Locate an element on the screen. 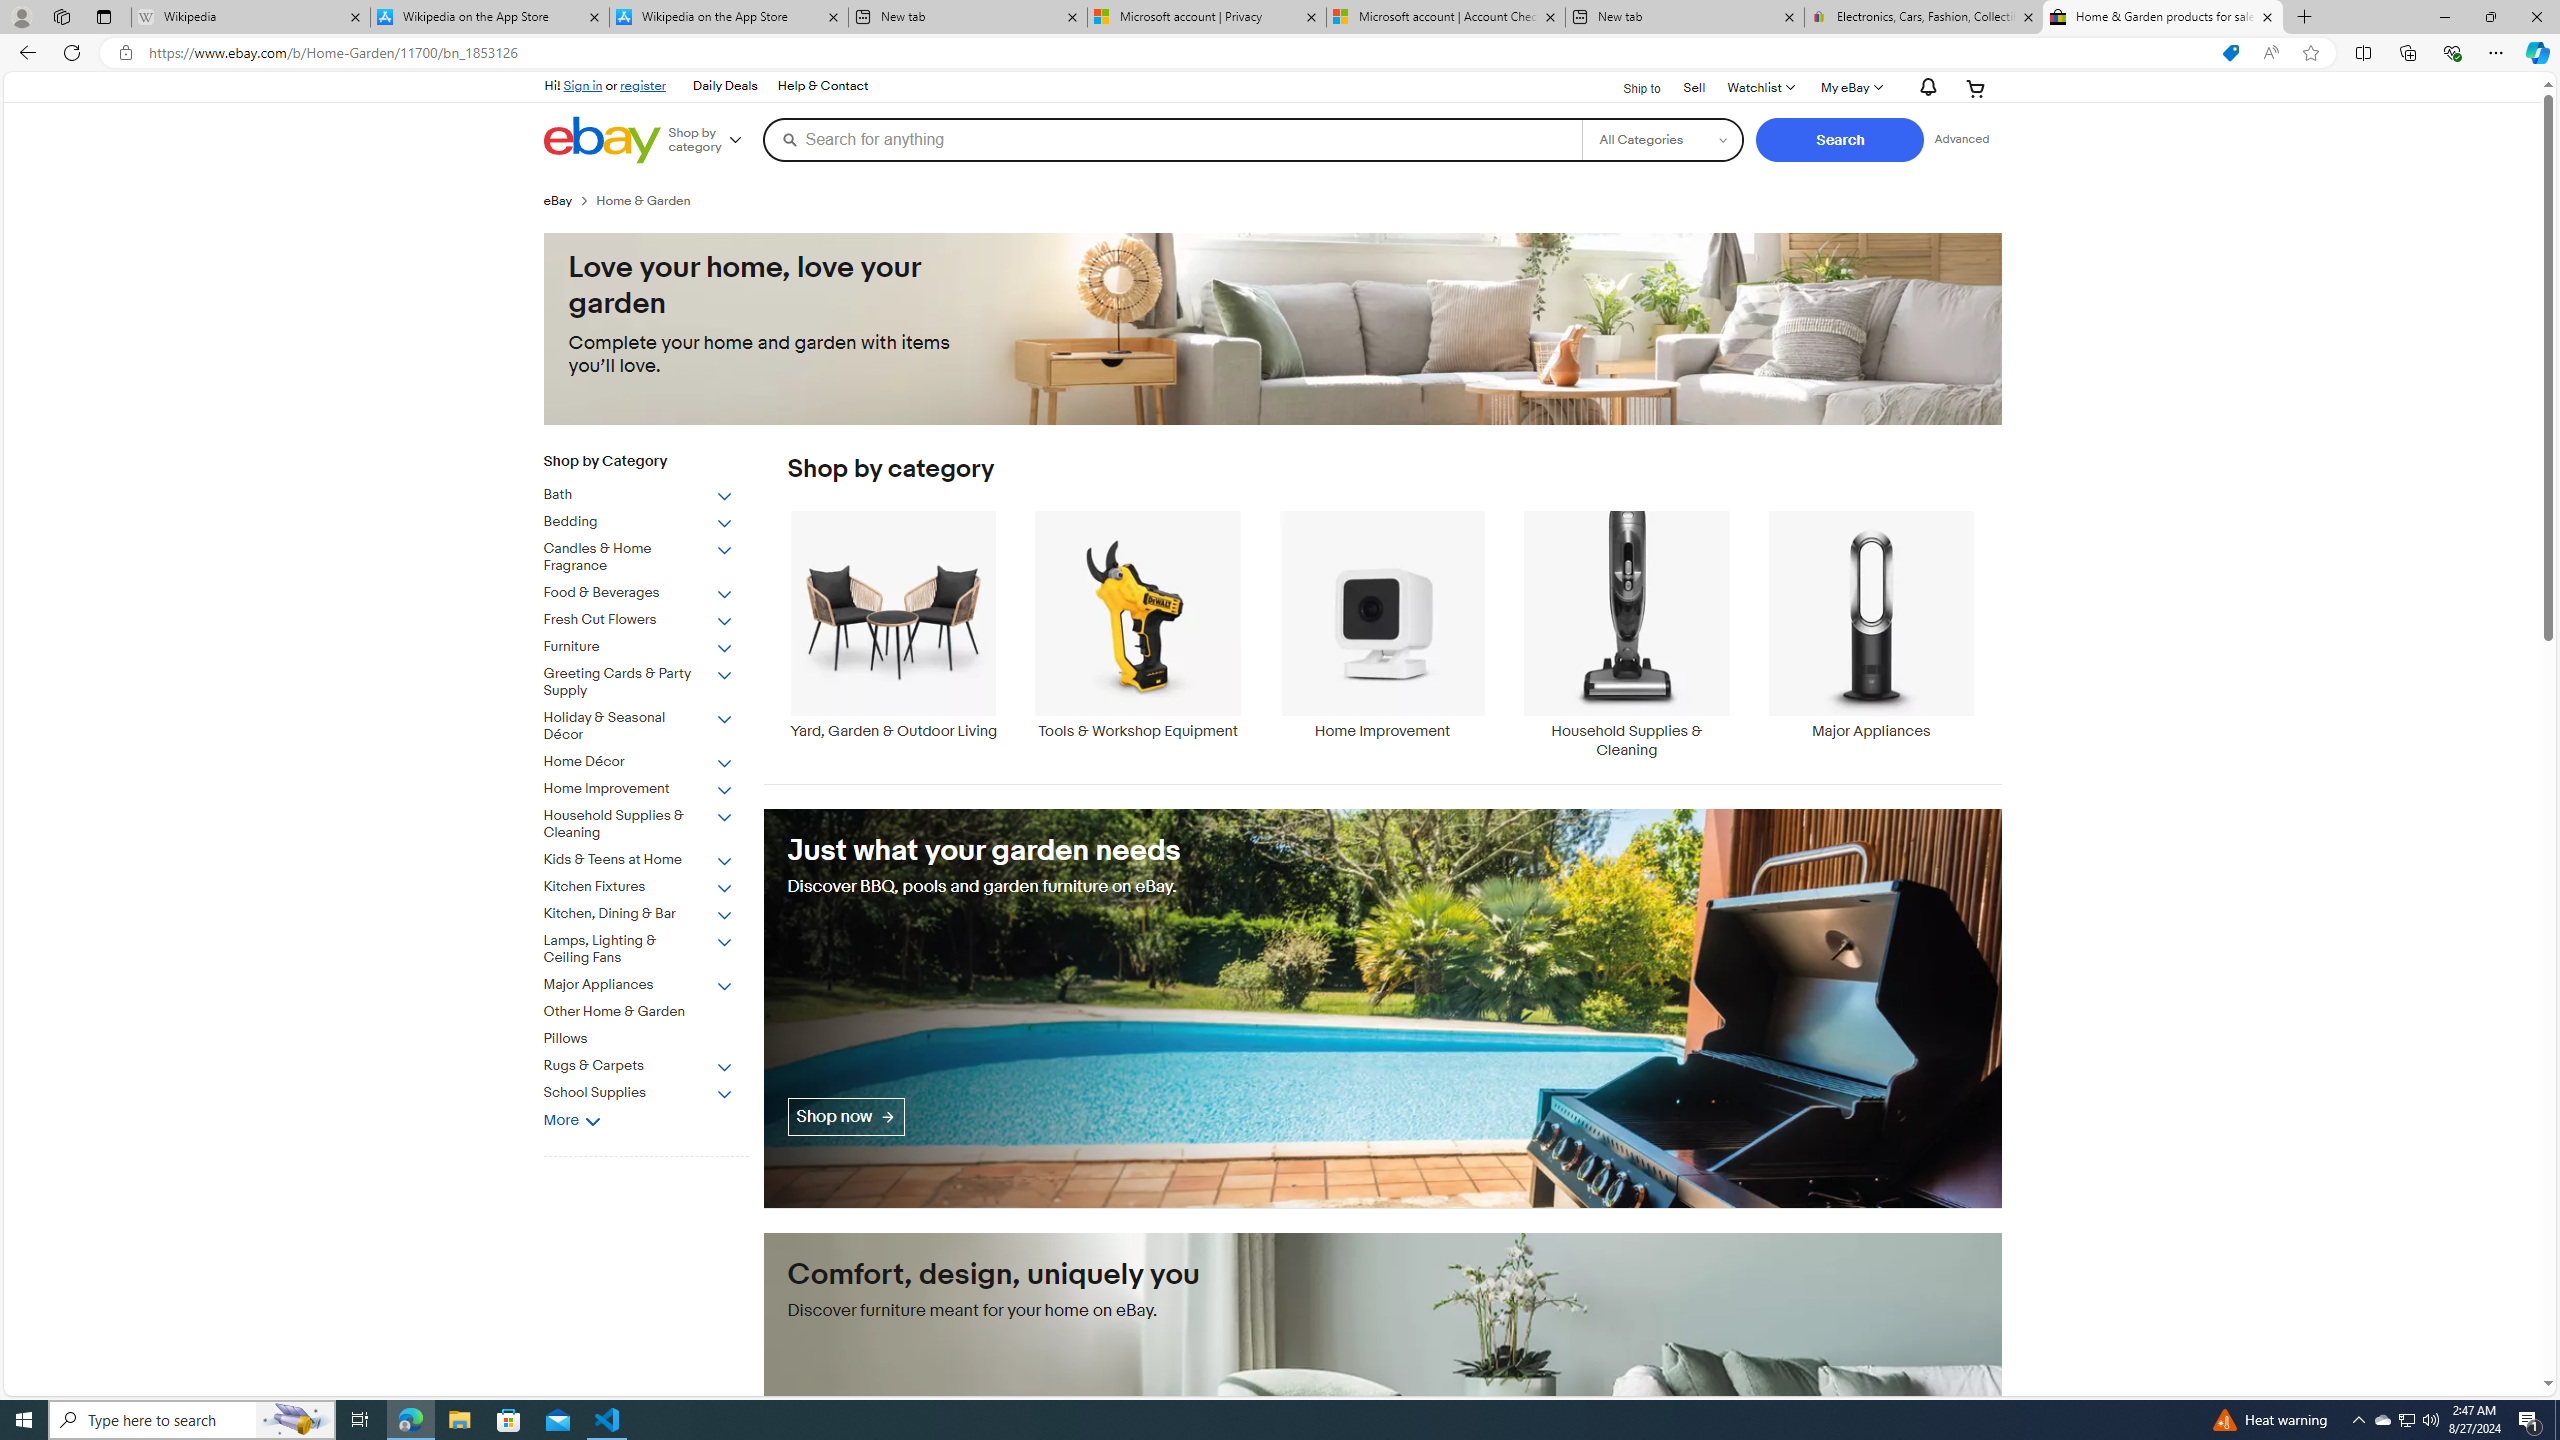 This screenshot has width=2560, height=1440. Household Supplies & Cleaning is located at coordinates (1628, 634).